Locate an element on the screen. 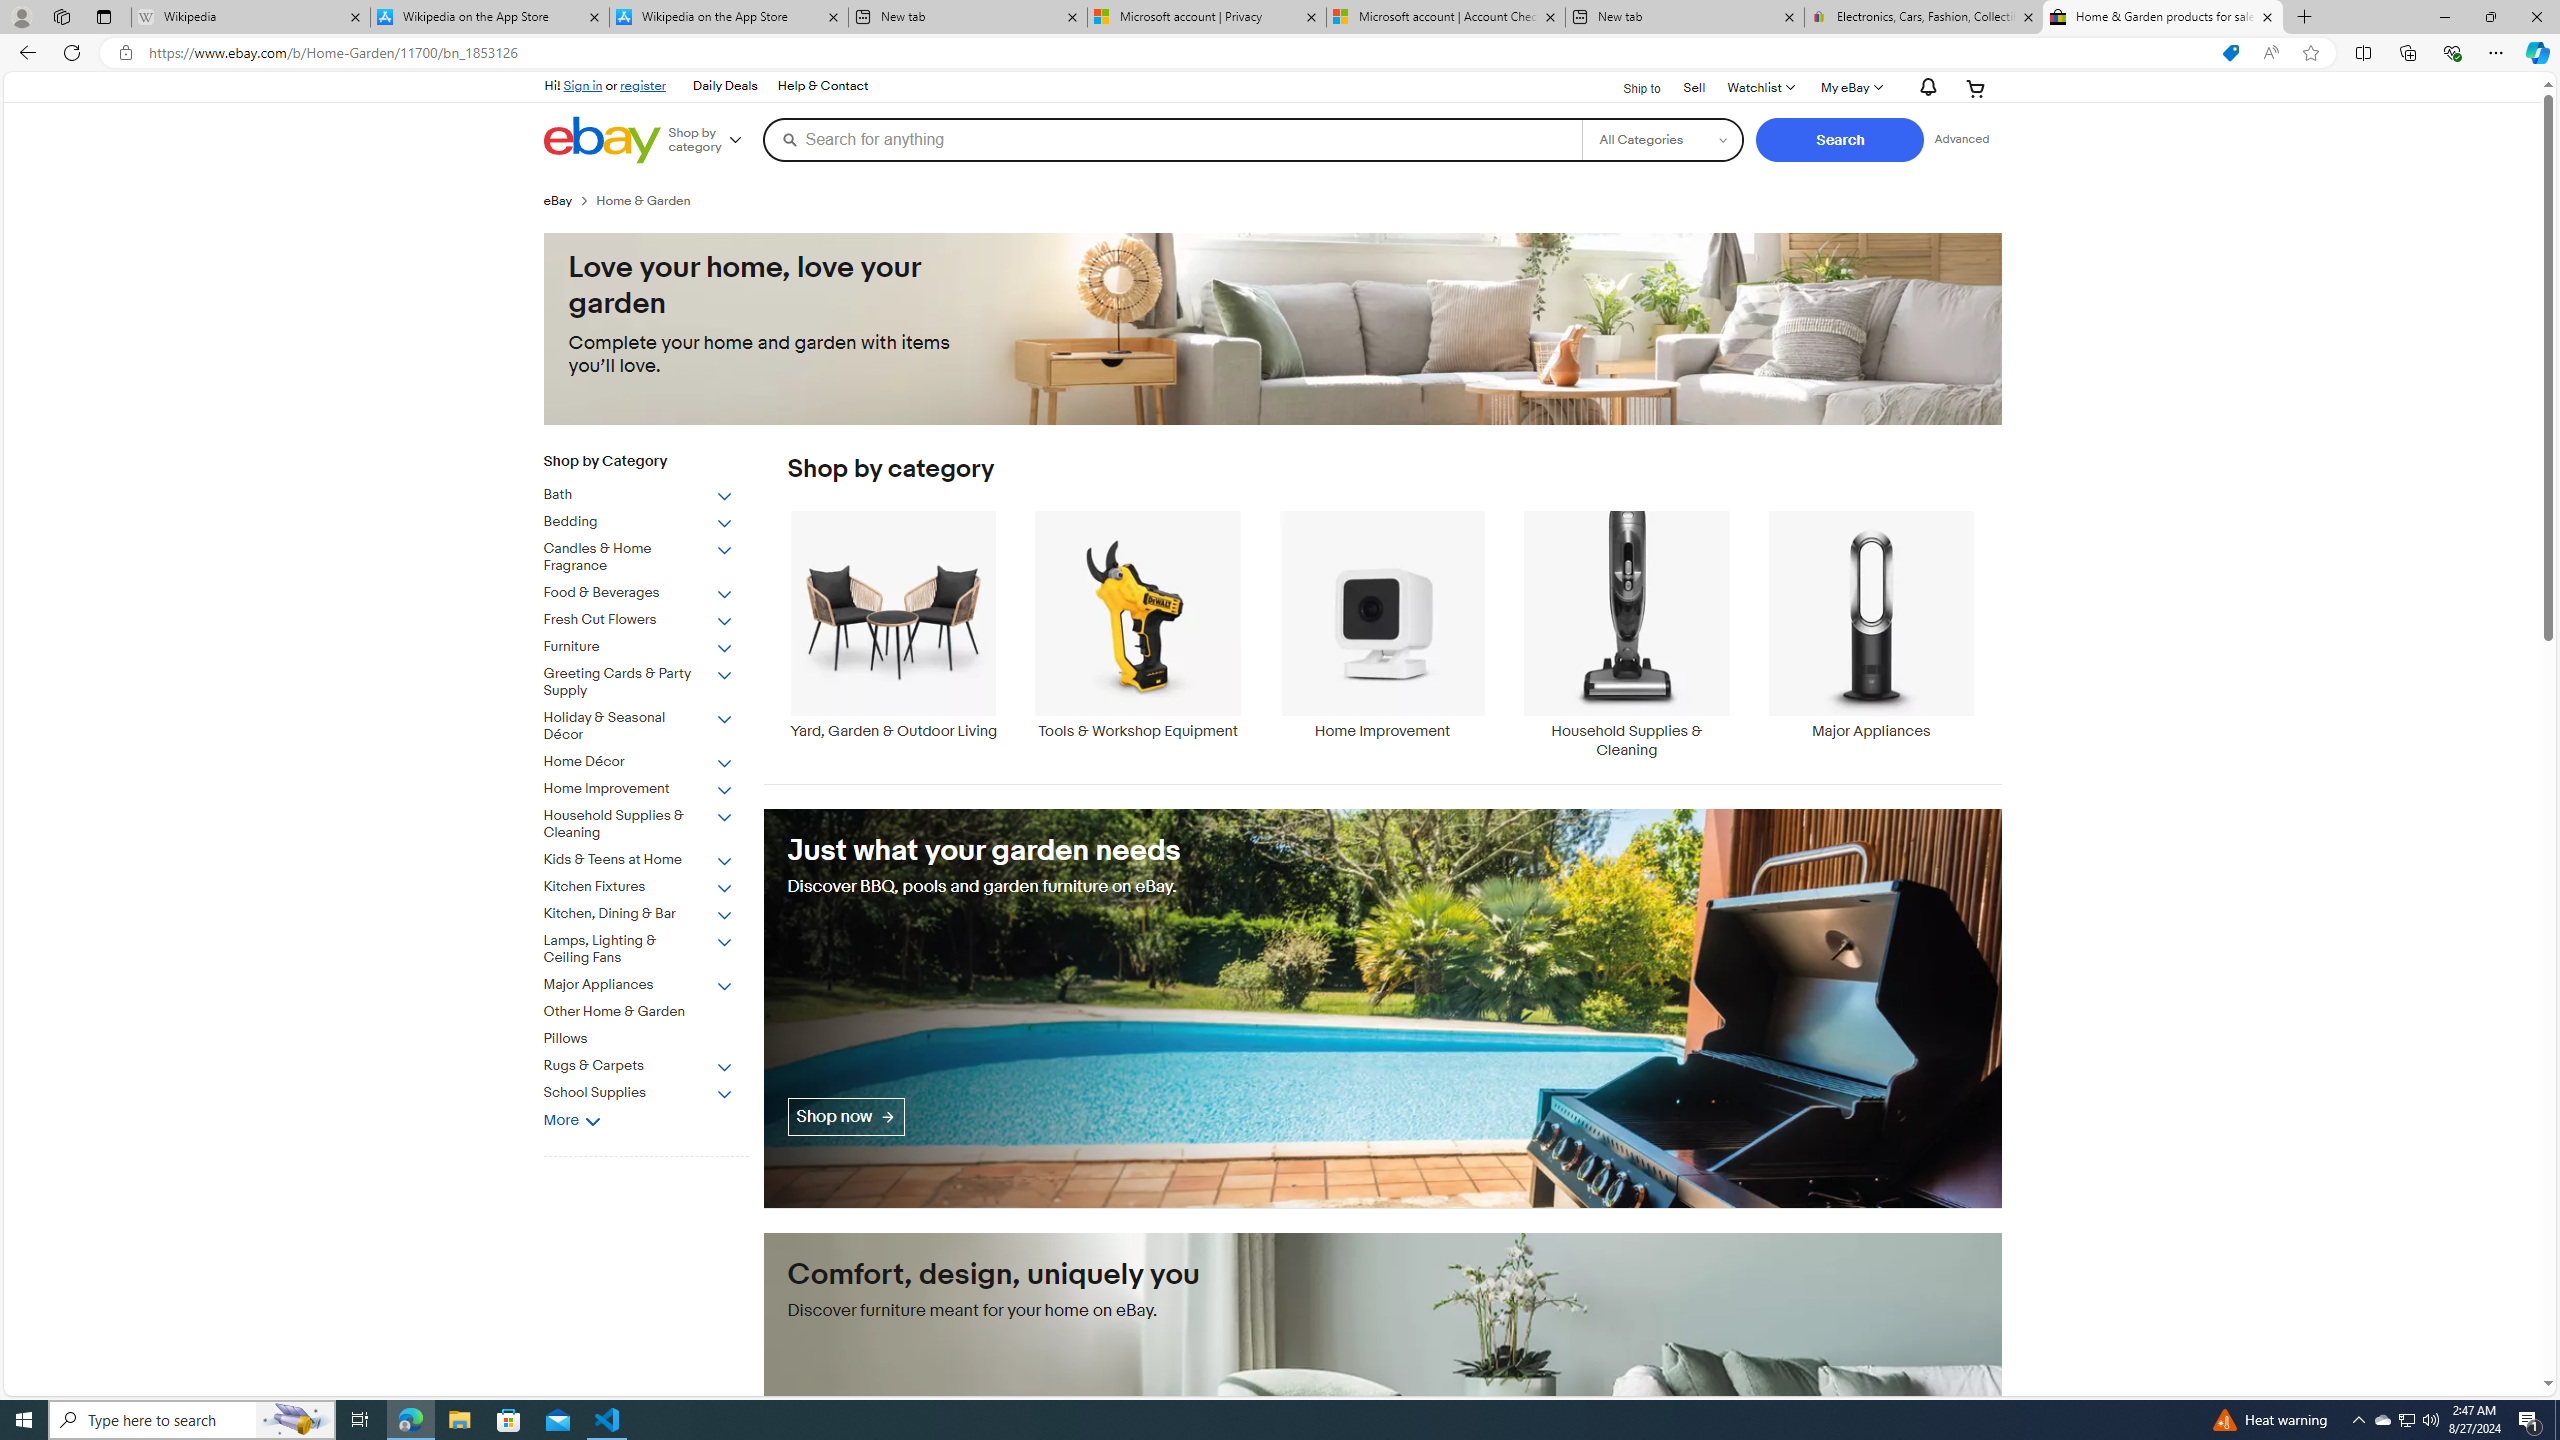 This screenshot has width=2560, height=1440. Household Supplies & Cleaning is located at coordinates (1628, 634).